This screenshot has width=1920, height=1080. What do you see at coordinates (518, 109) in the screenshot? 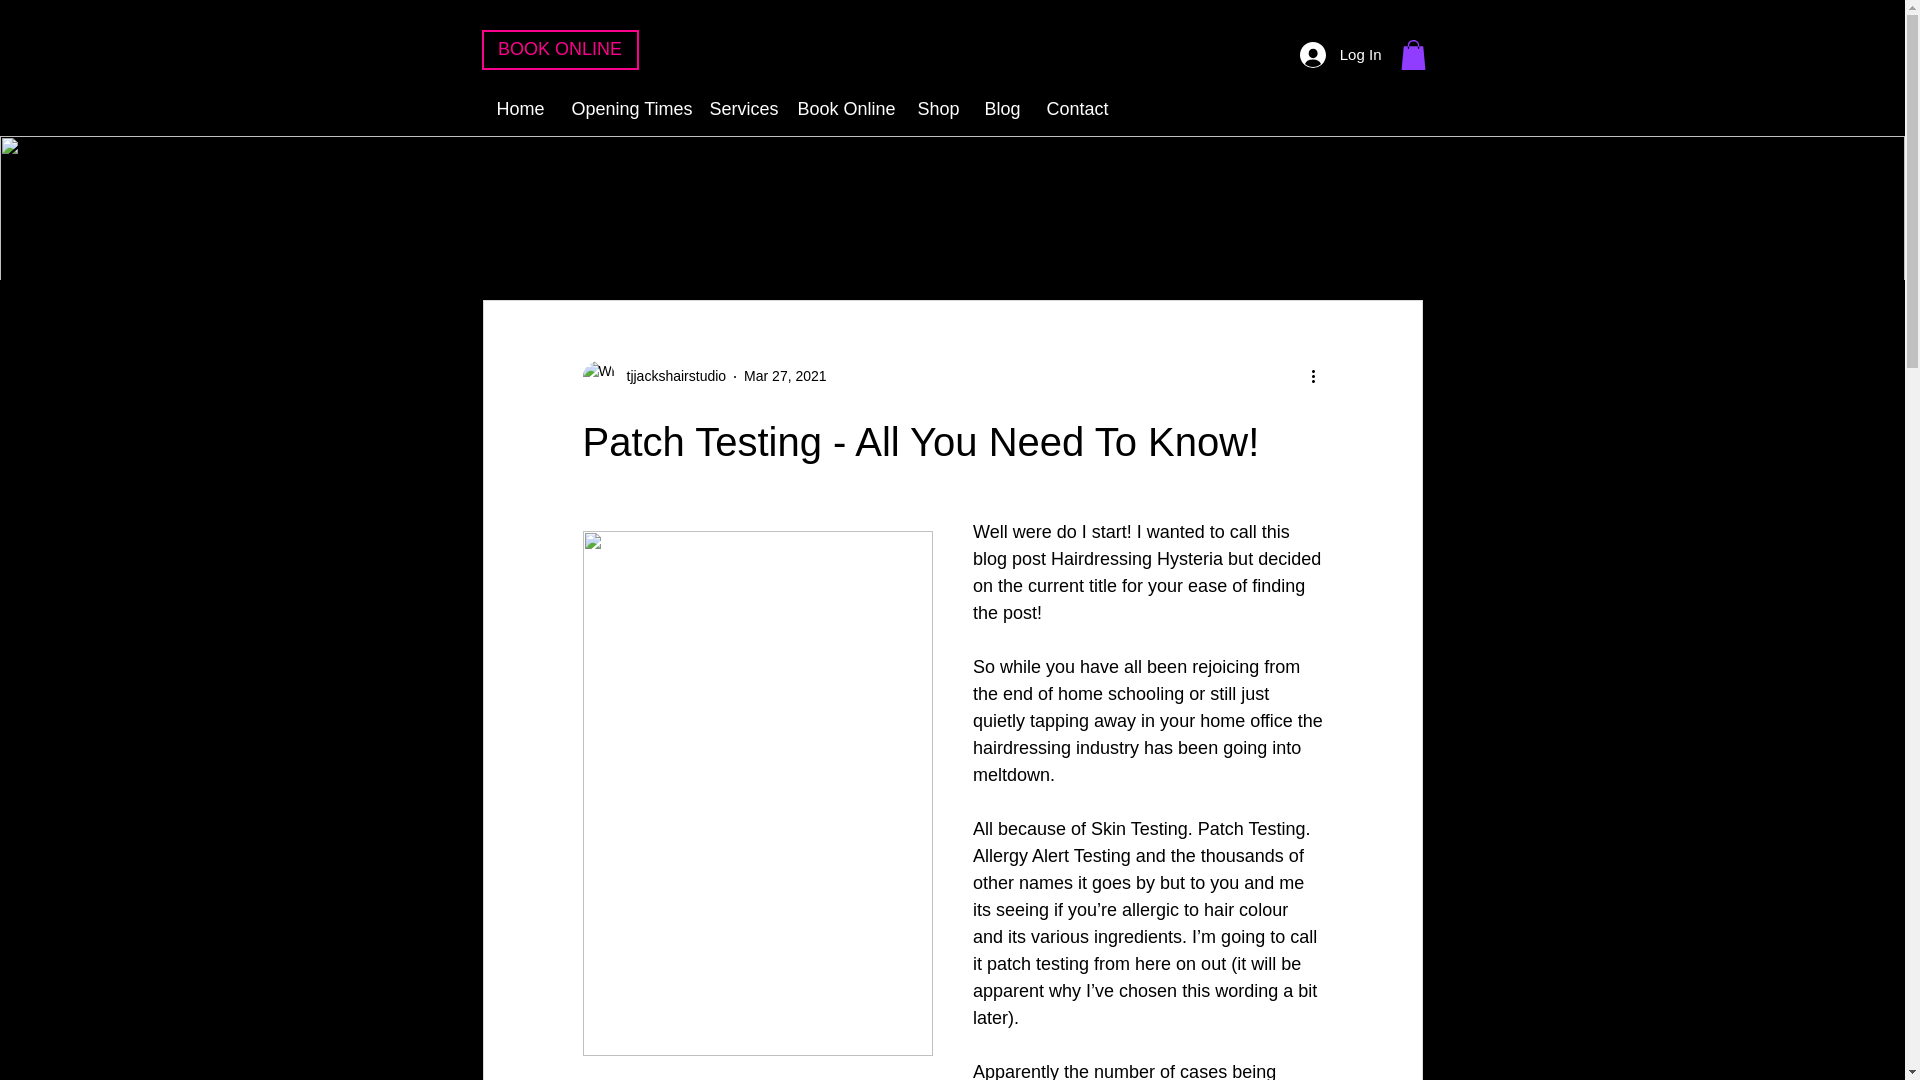
I see `Home` at bounding box center [518, 109].